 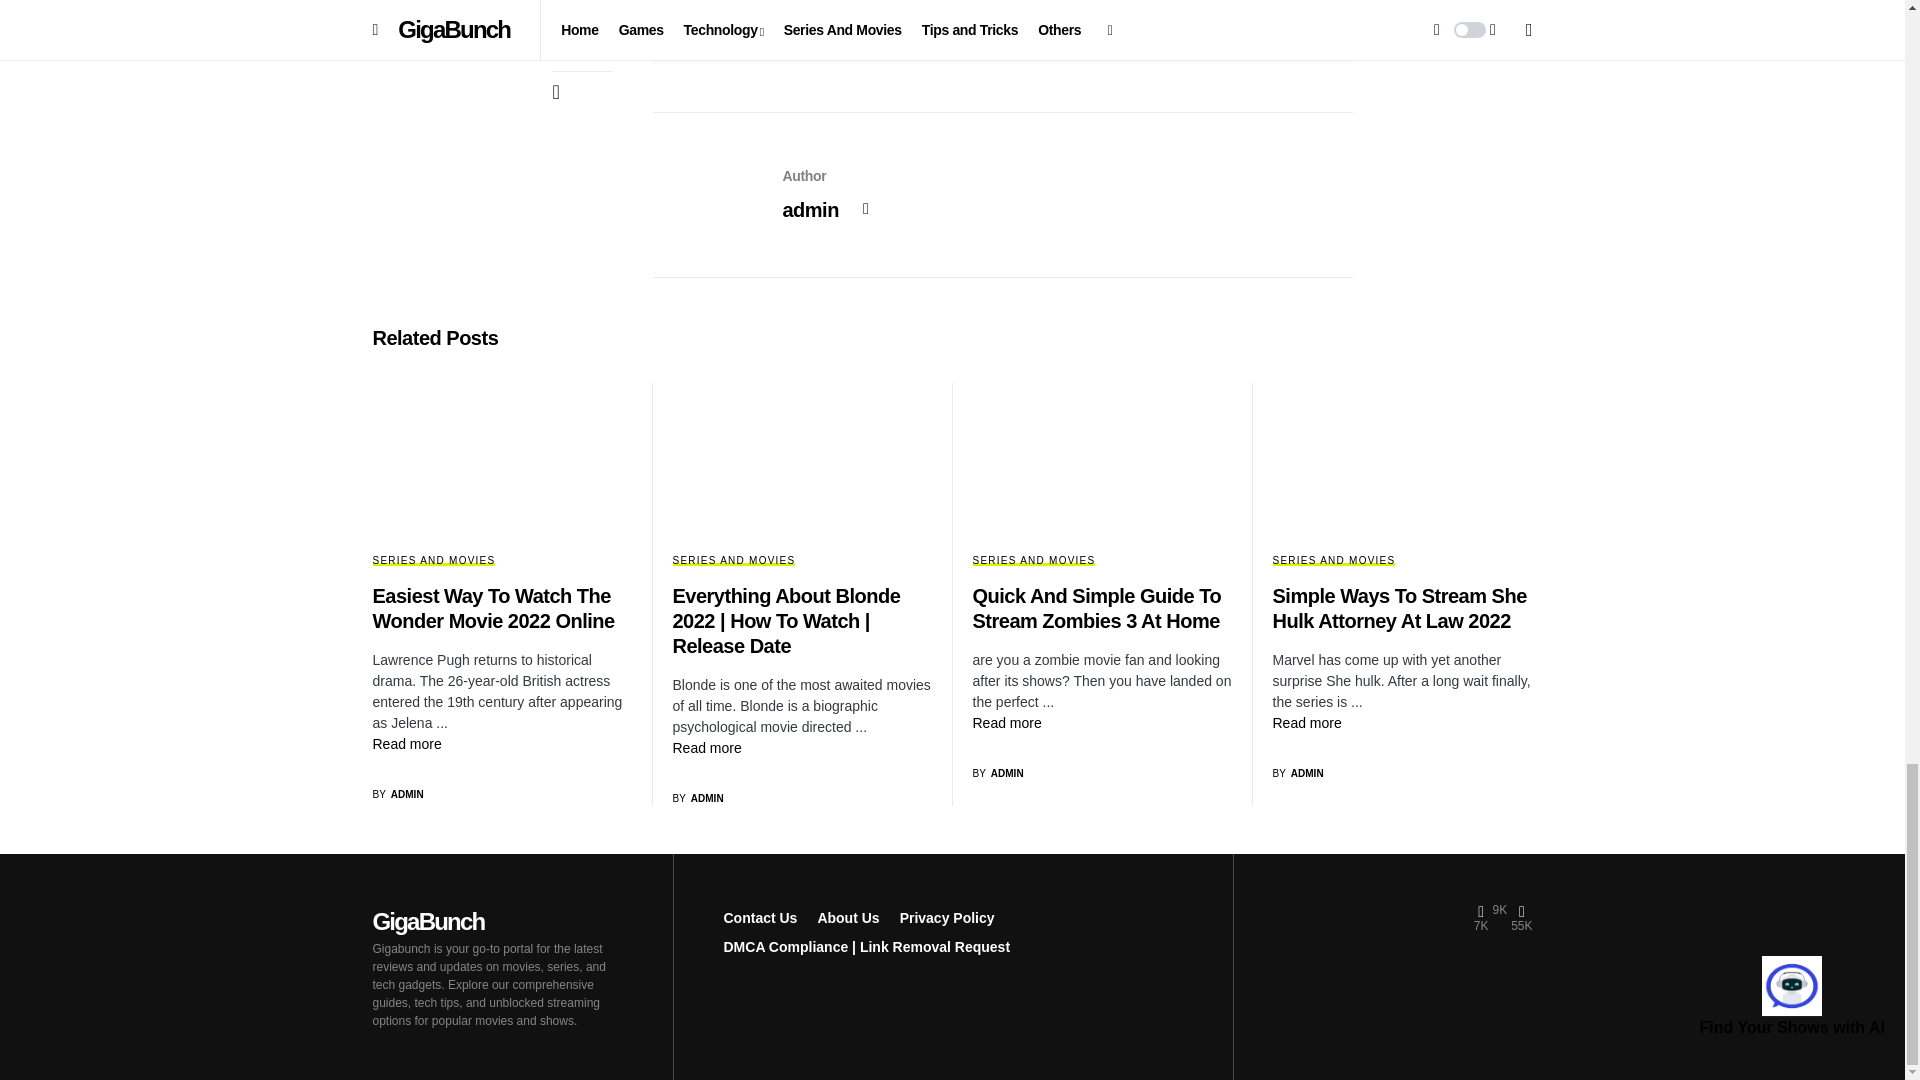 What do you see at coordinates (997, 772) in the screenshot?
I see `View all posts by admin` at bounding box center [997, 772].